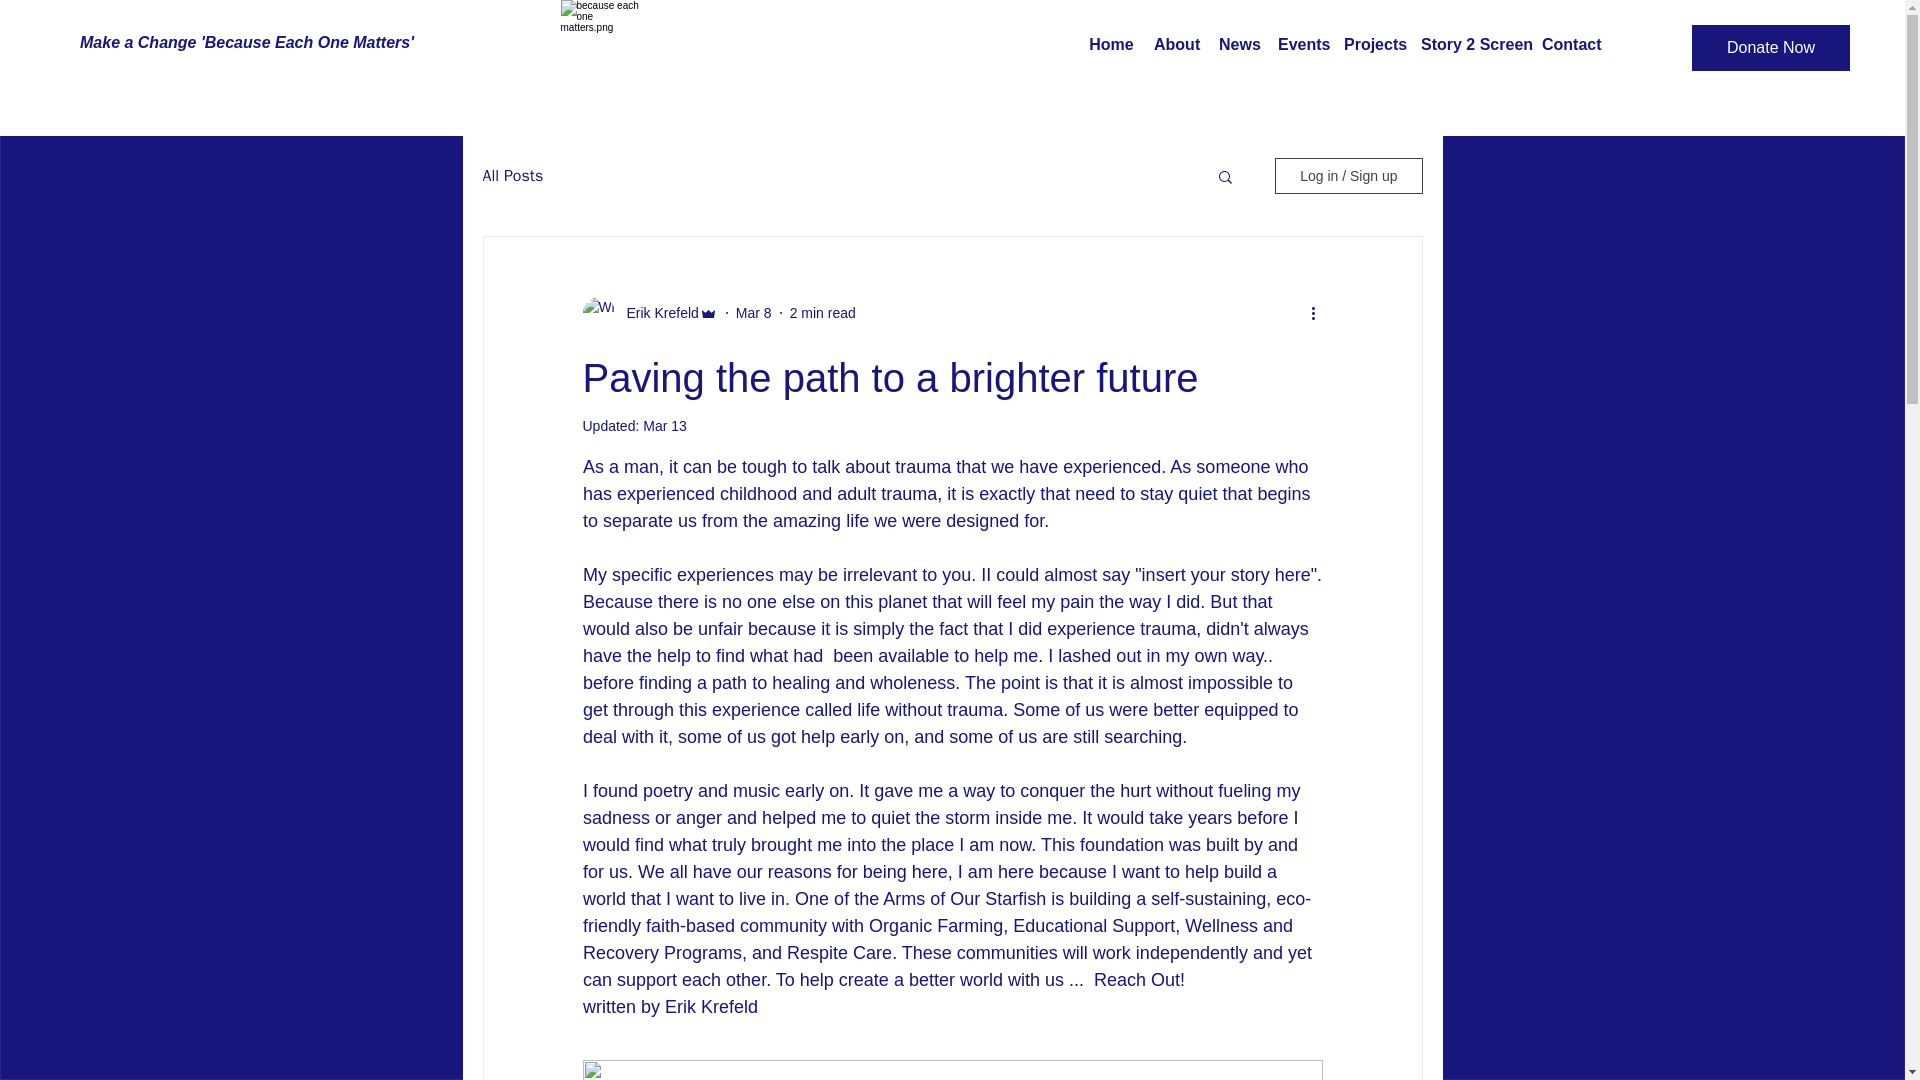  I want to click on Donate Now, so click(1770, 48).